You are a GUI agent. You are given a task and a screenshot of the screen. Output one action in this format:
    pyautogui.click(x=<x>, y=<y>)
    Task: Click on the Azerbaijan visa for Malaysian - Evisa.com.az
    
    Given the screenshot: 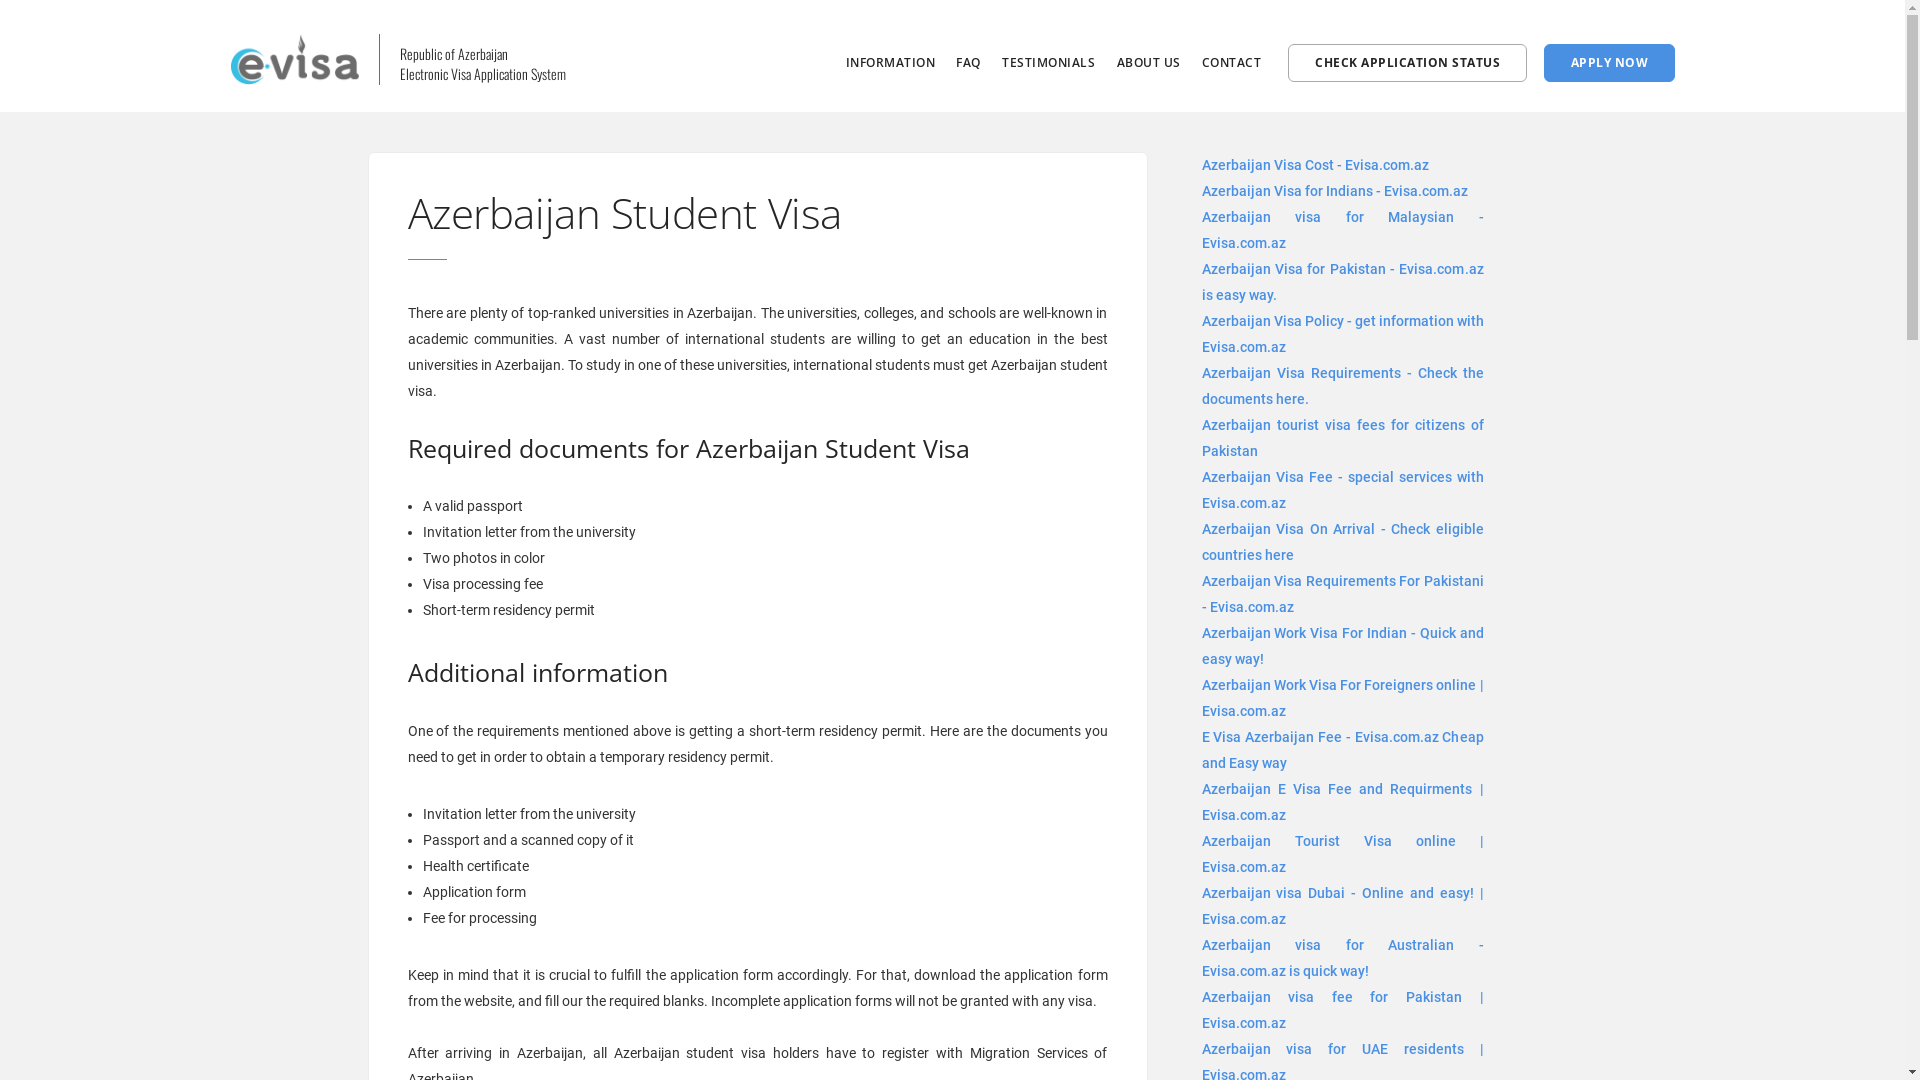 What is the action you would take?
    pyautogui.click(x=1343, y=230)
    